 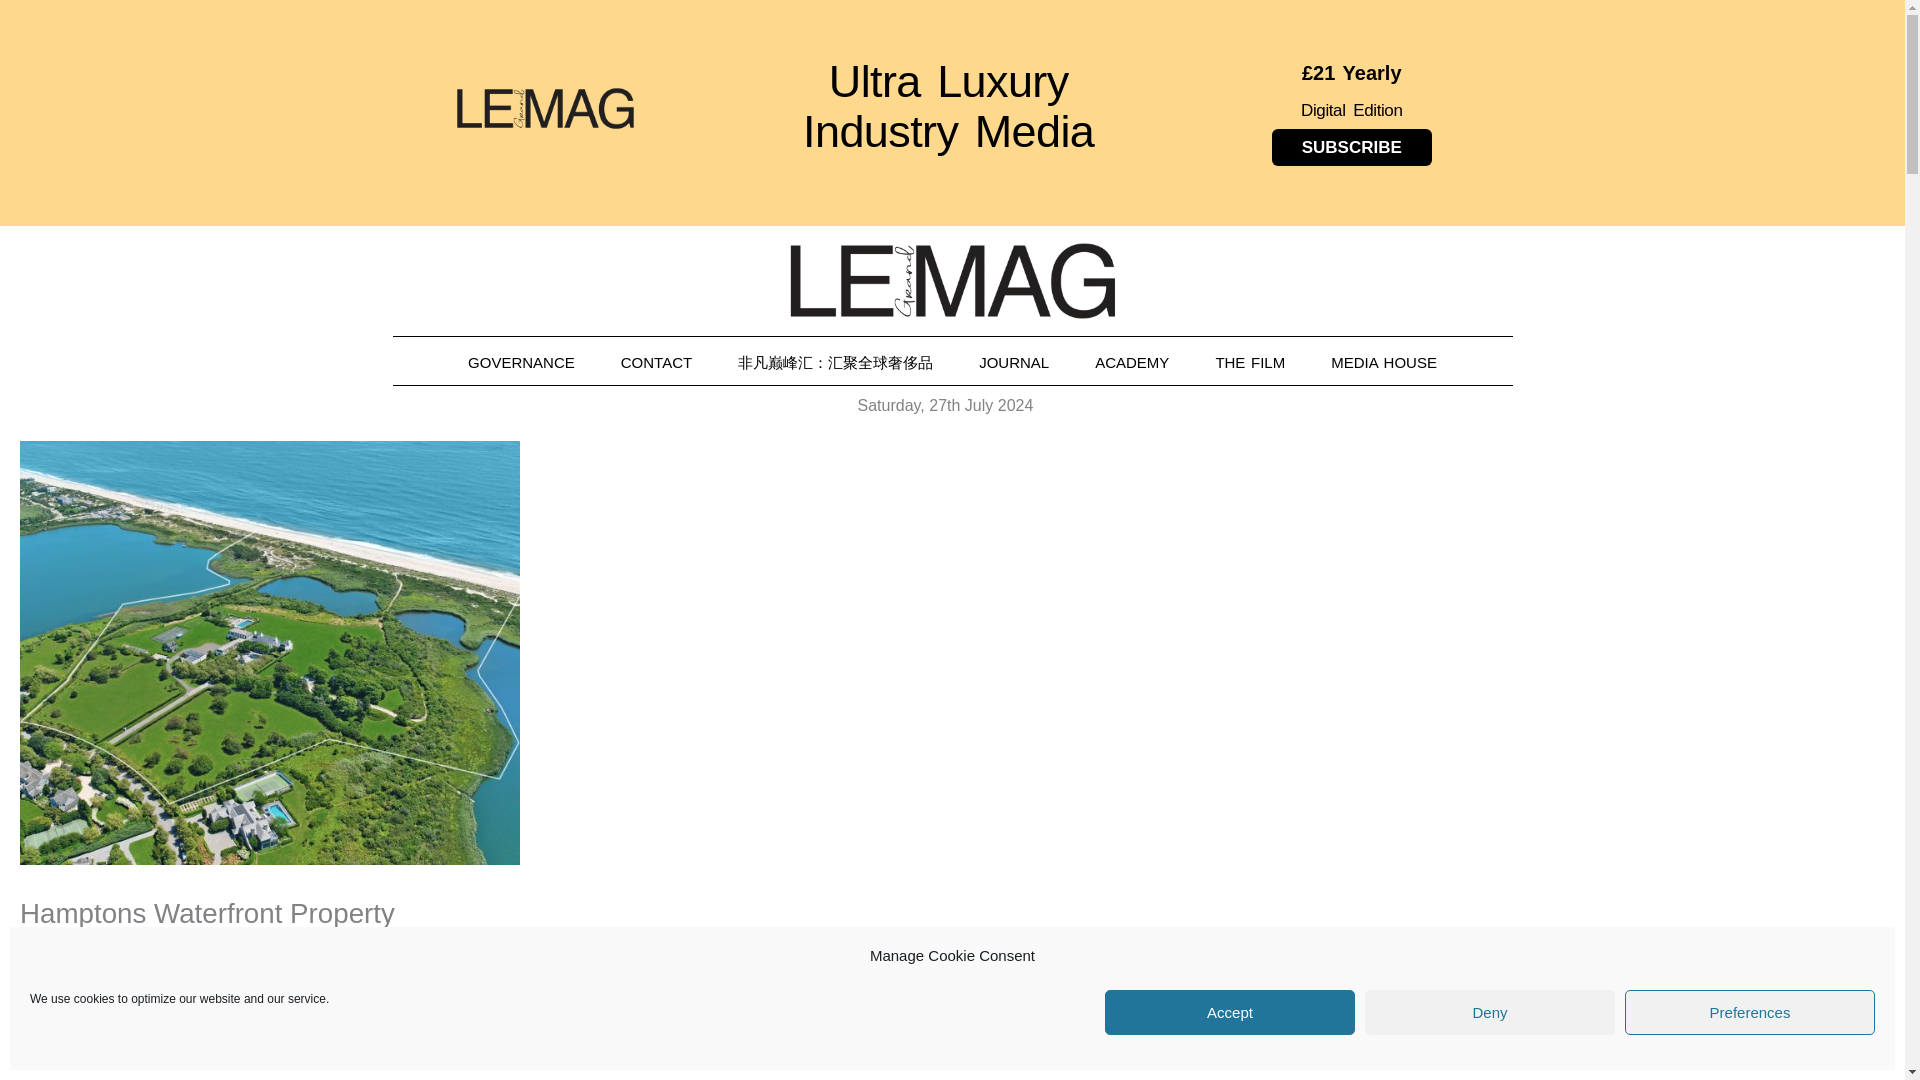 What do you see at coordinates (1132, 362) in the screenshot?
I see `ACADEMY` at bounding box center [1132, 362].